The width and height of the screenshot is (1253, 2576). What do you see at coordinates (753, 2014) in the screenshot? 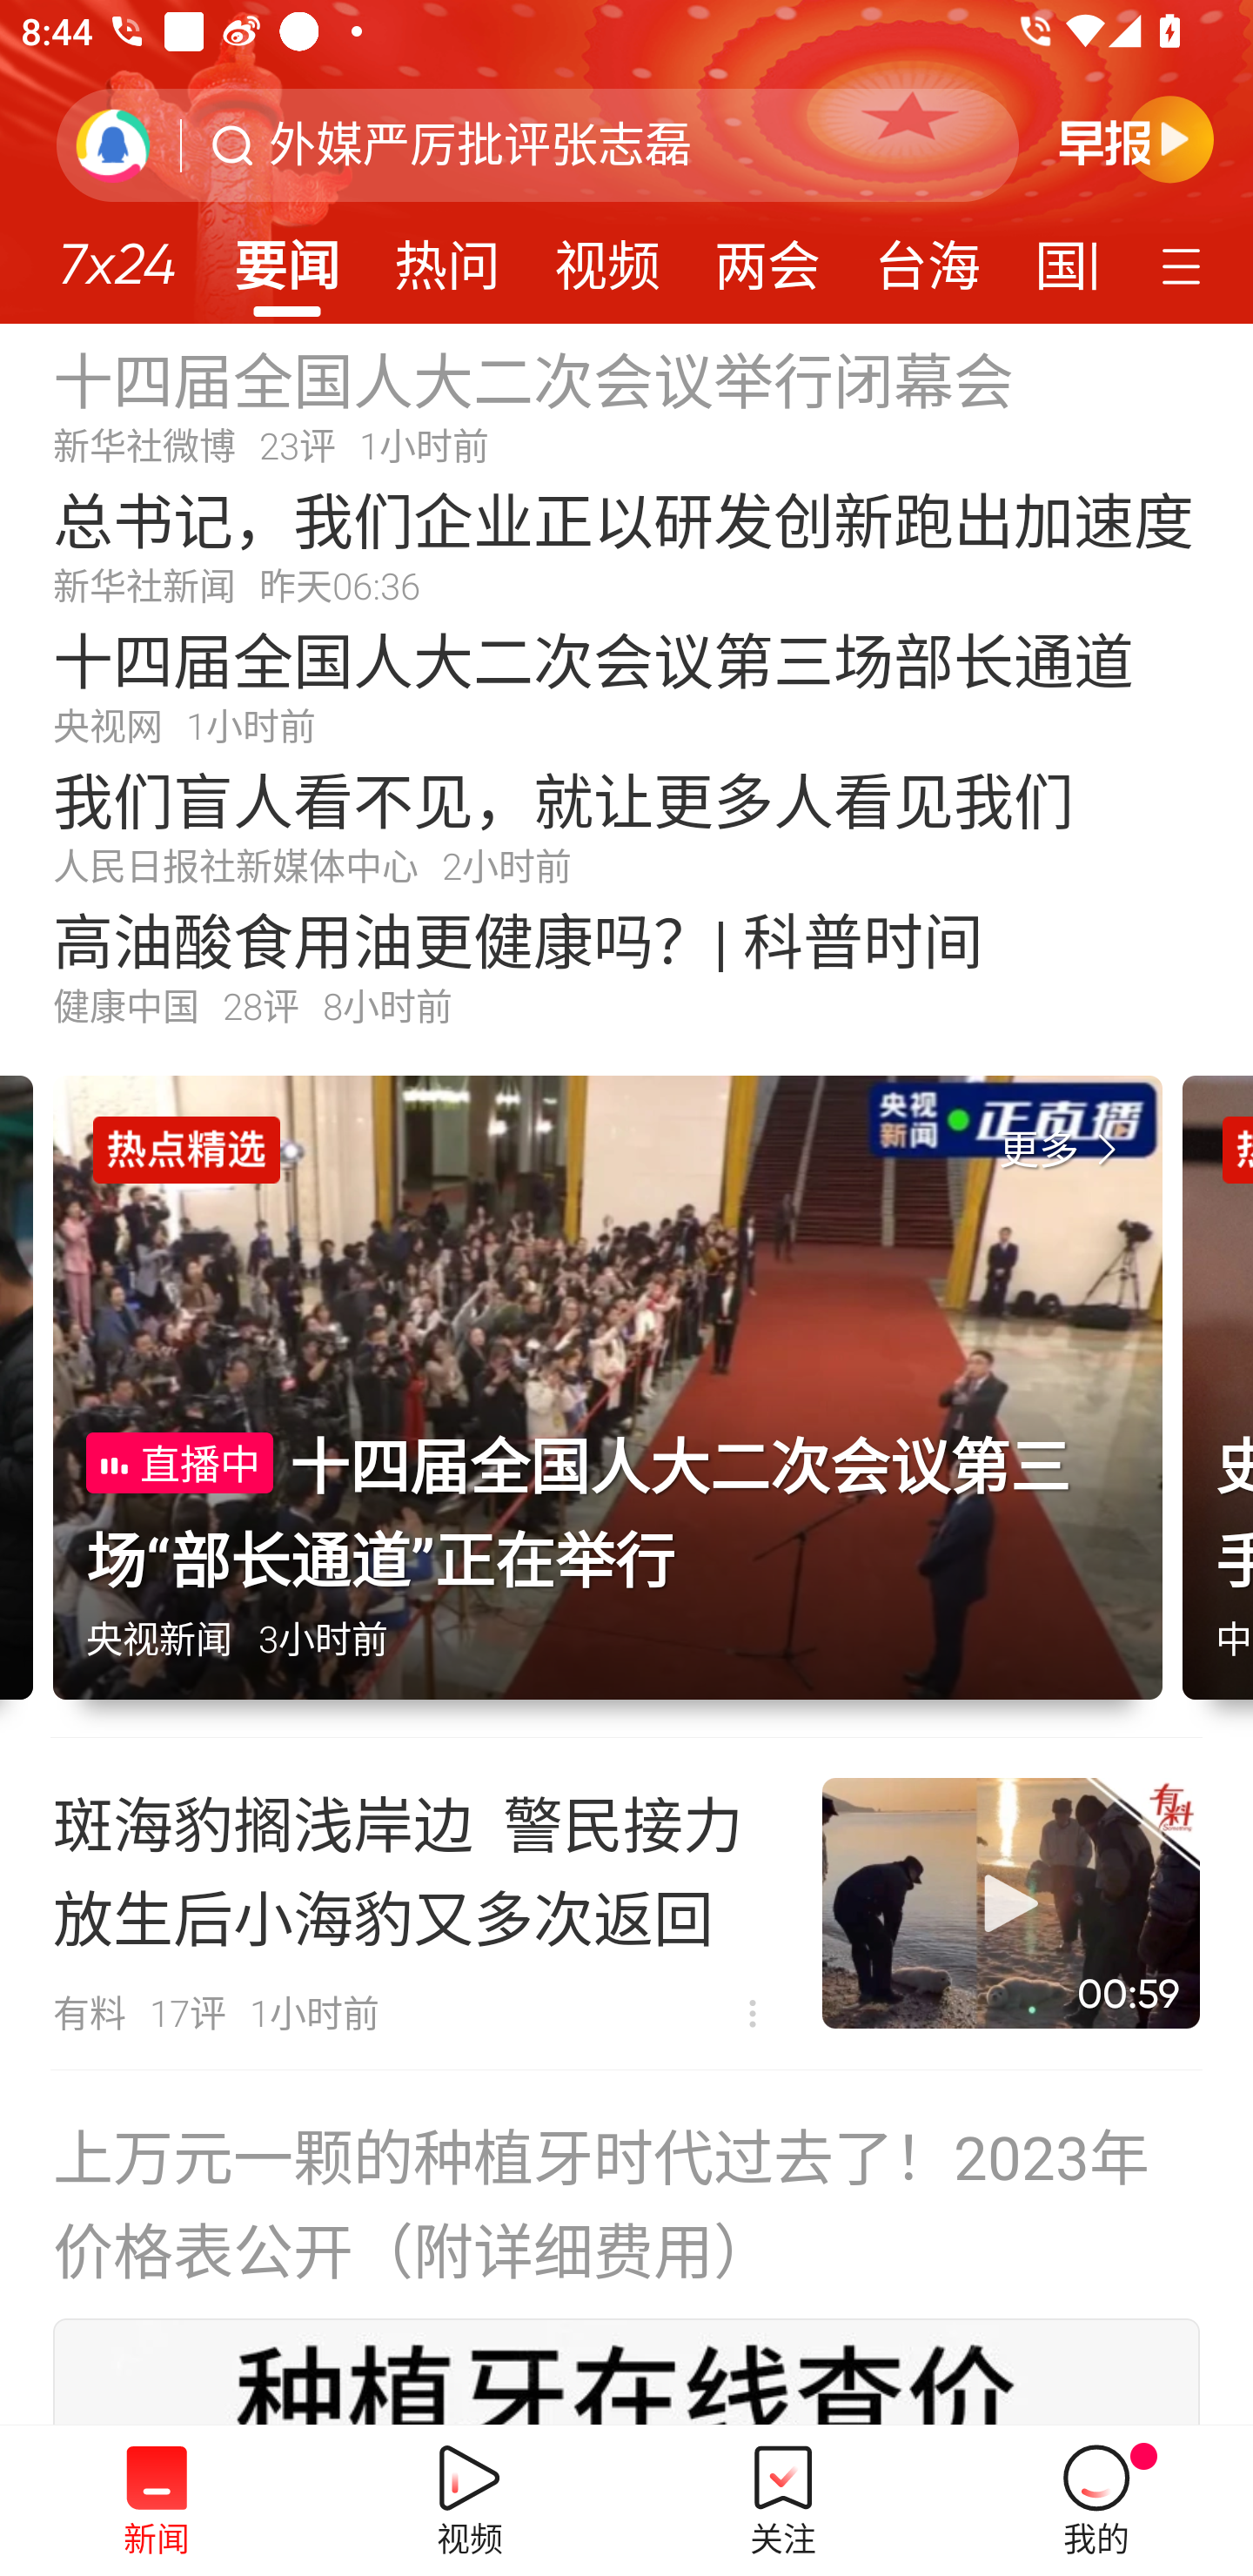
I see ` 不感兴趣` at bounding box center [753, 2014].